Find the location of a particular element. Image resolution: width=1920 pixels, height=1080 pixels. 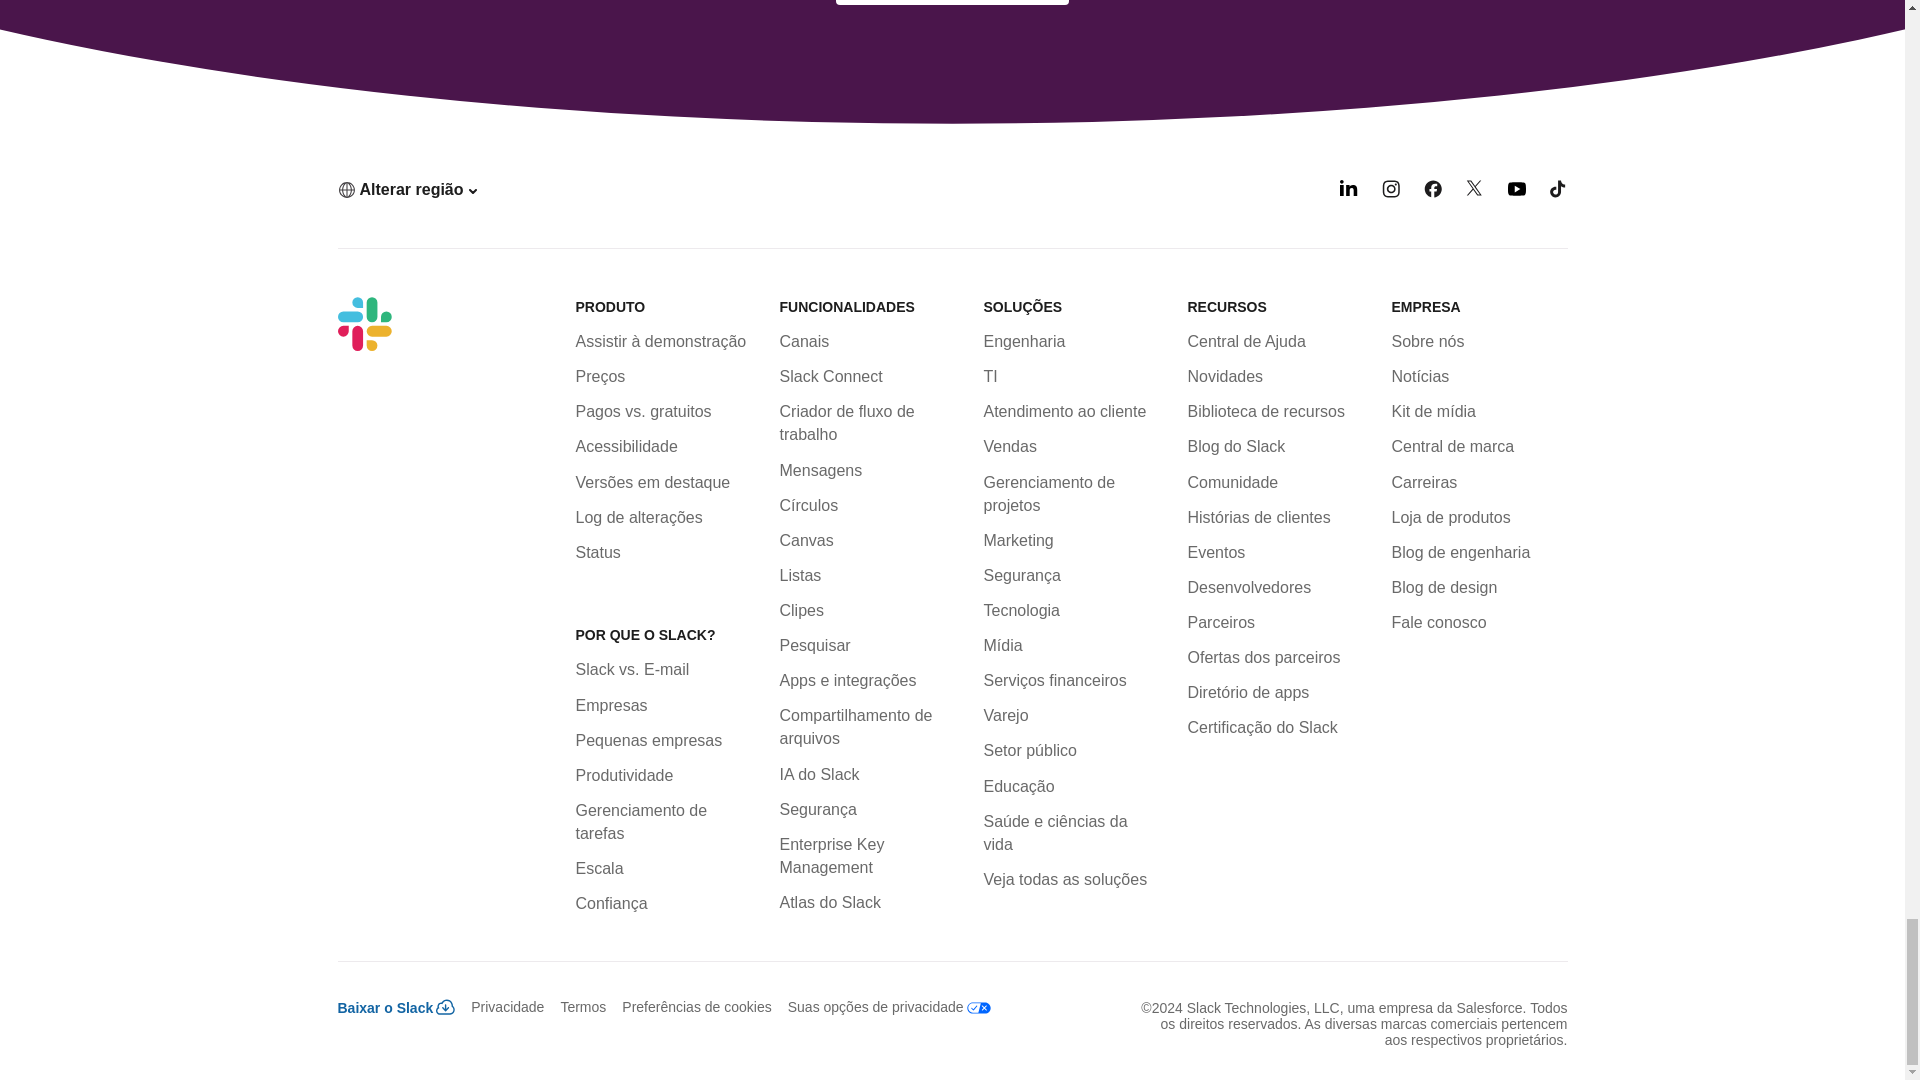

Facebook is located at coordinates (1432, 192).